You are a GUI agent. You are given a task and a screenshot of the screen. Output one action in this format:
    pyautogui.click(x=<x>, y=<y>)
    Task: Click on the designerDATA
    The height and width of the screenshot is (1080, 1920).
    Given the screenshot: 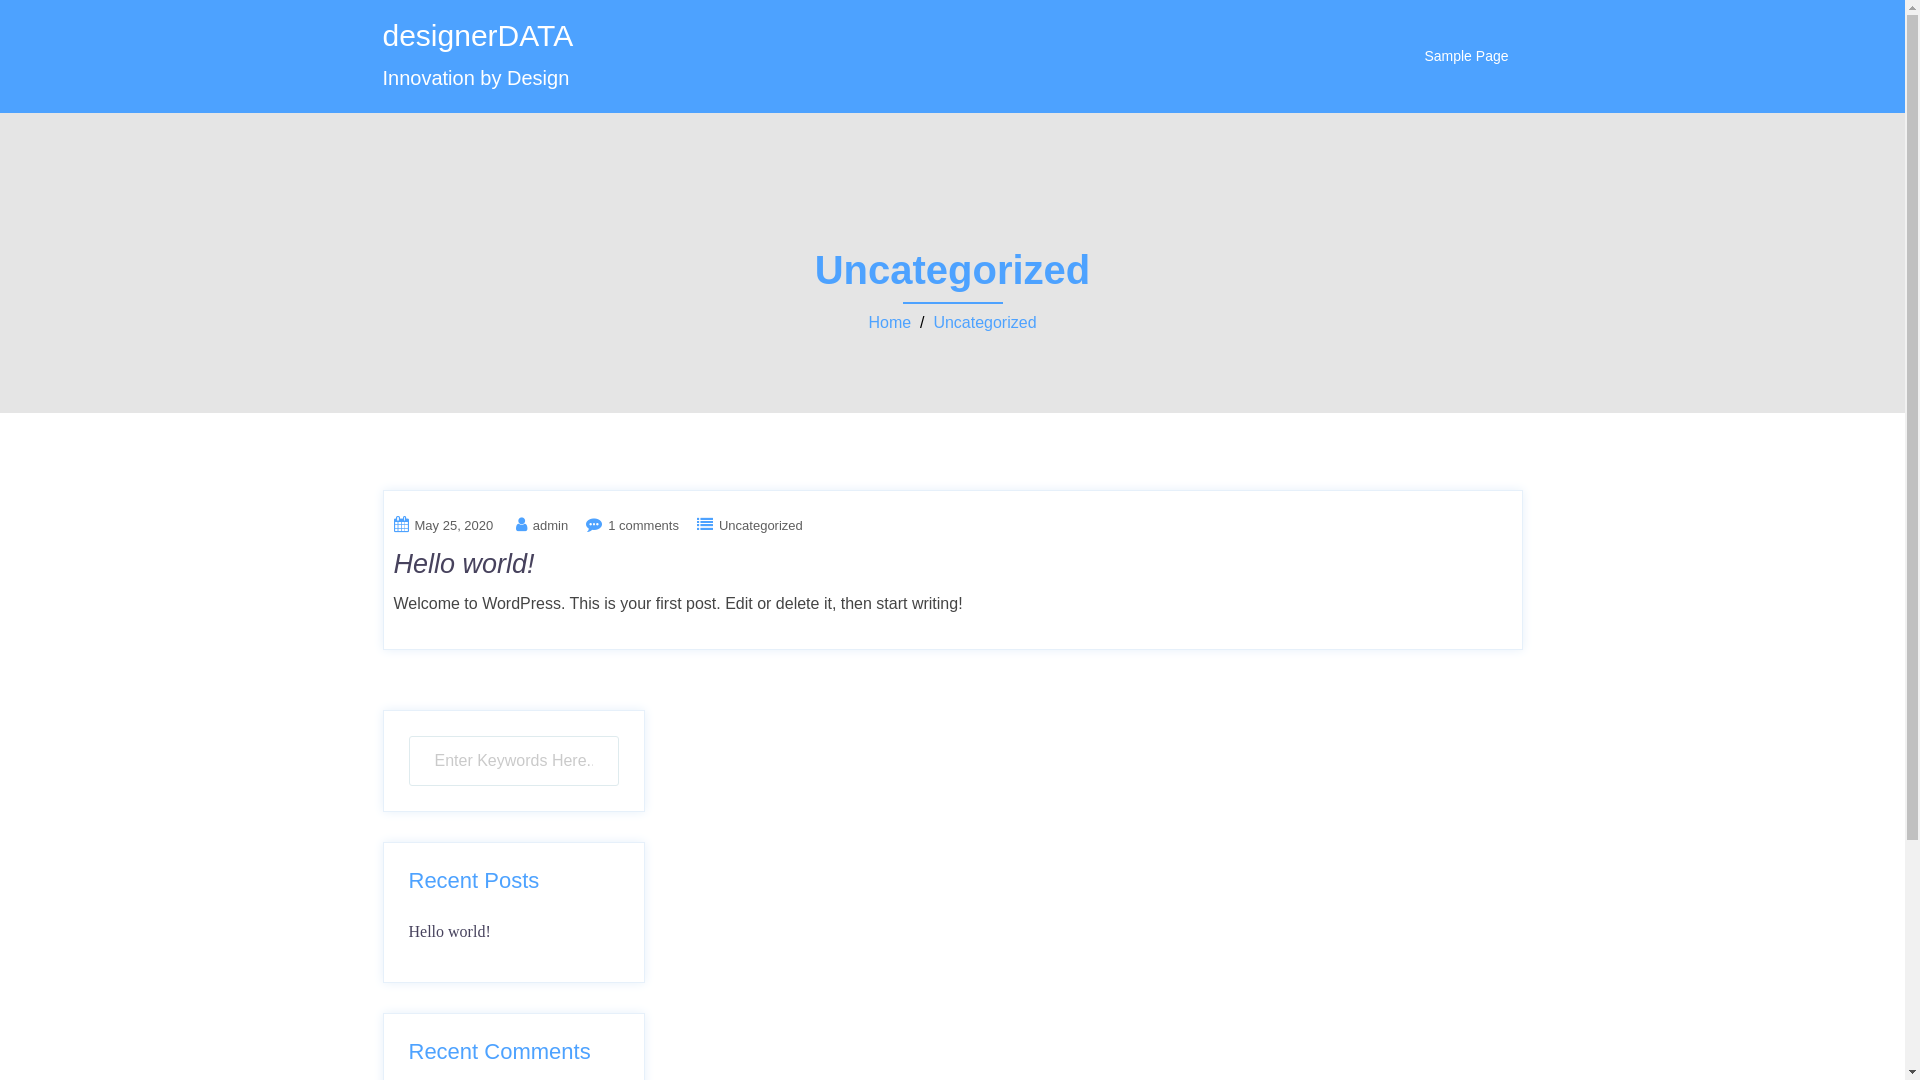 What is the action you would take?
    pyautogui.click(x=478, y=36)
    